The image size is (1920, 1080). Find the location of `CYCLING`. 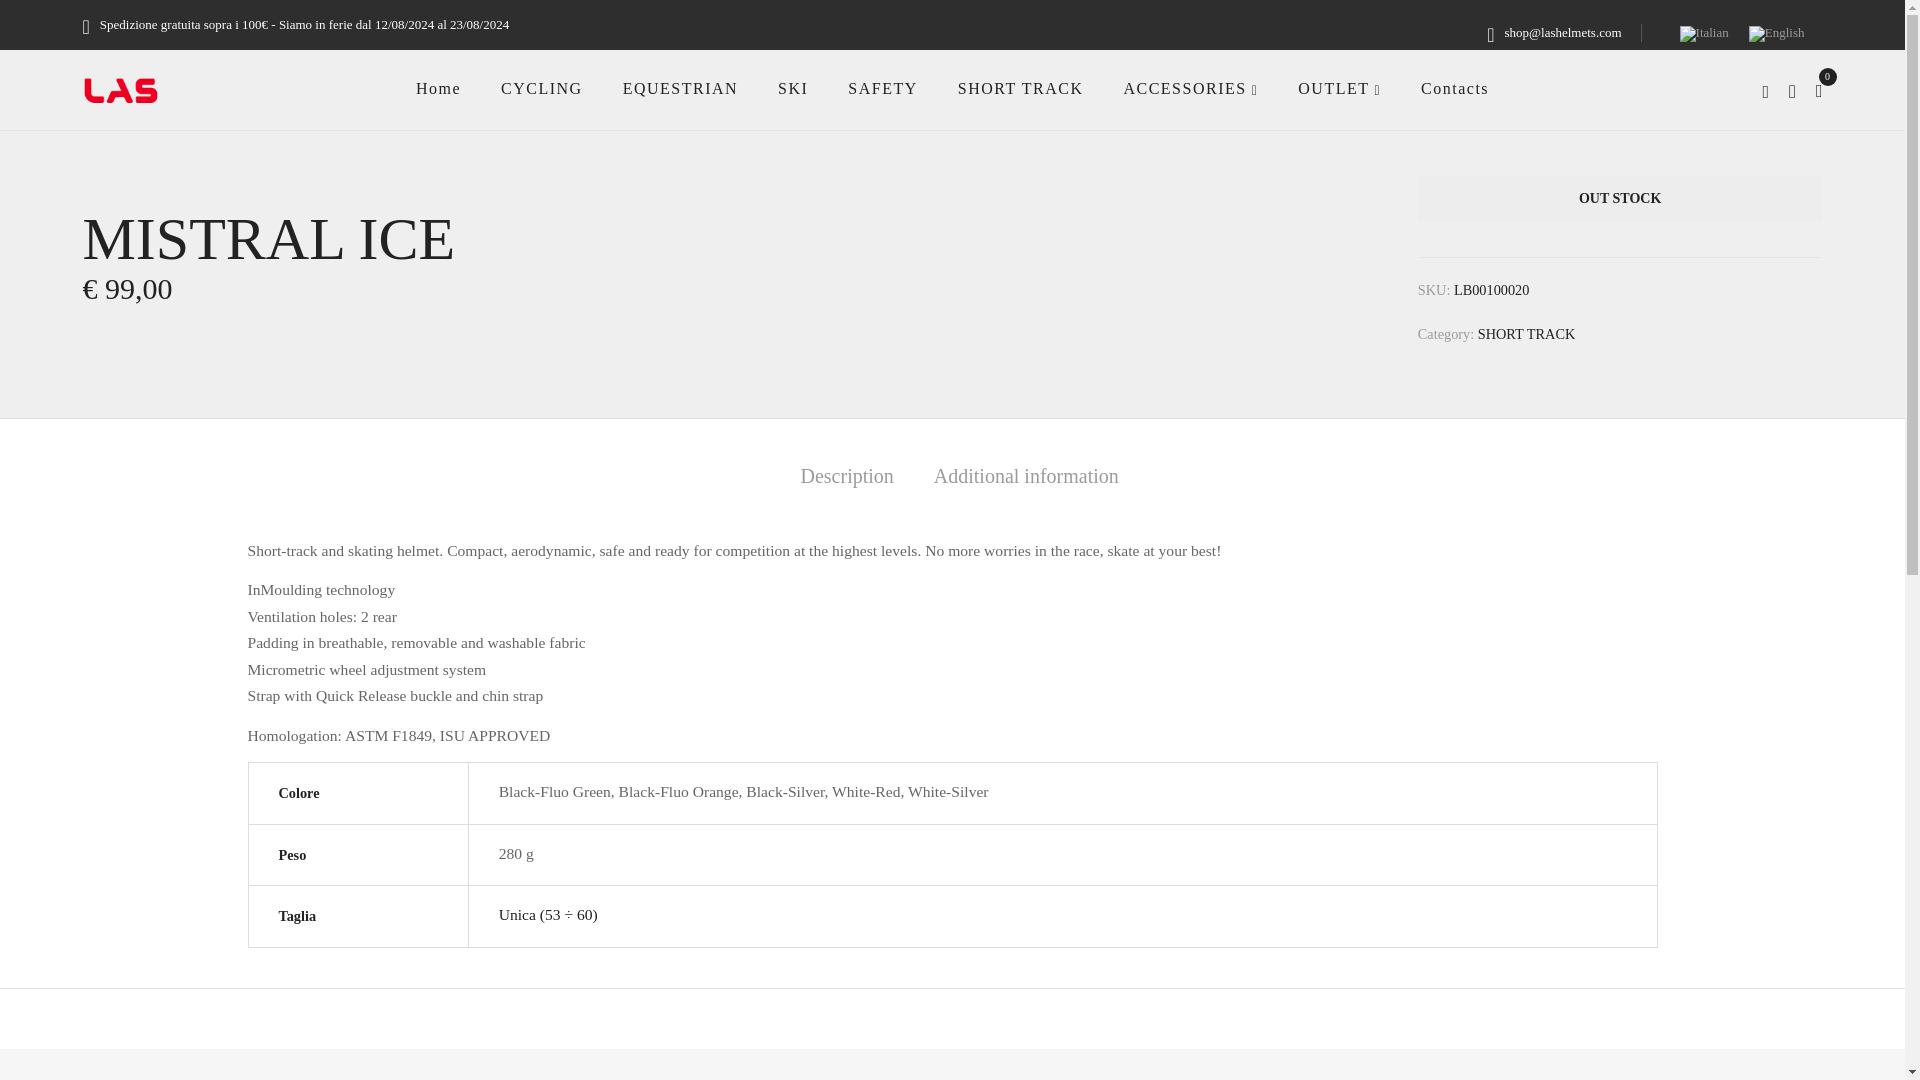

CYCLING is located at coordinates (542, 88).